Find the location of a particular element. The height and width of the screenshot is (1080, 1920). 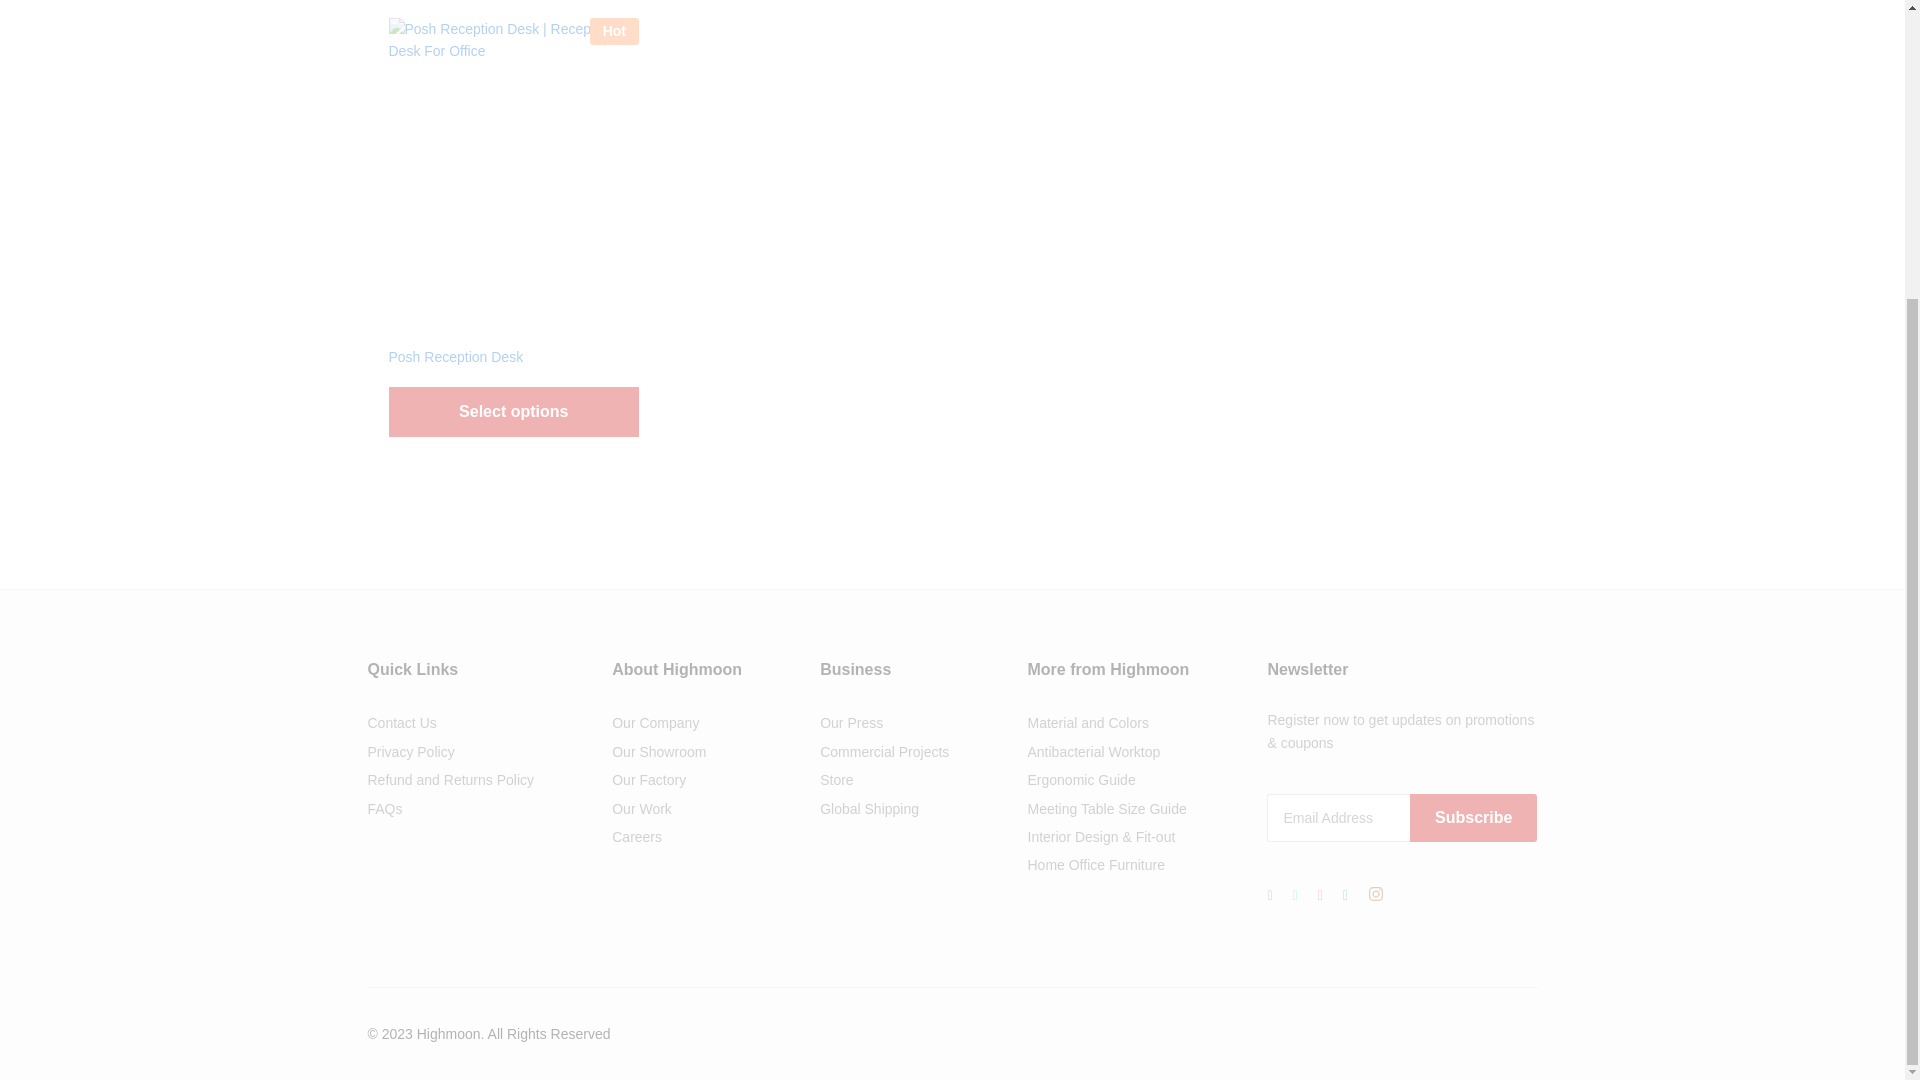

Youtube is located at coordinates (1320, 895).